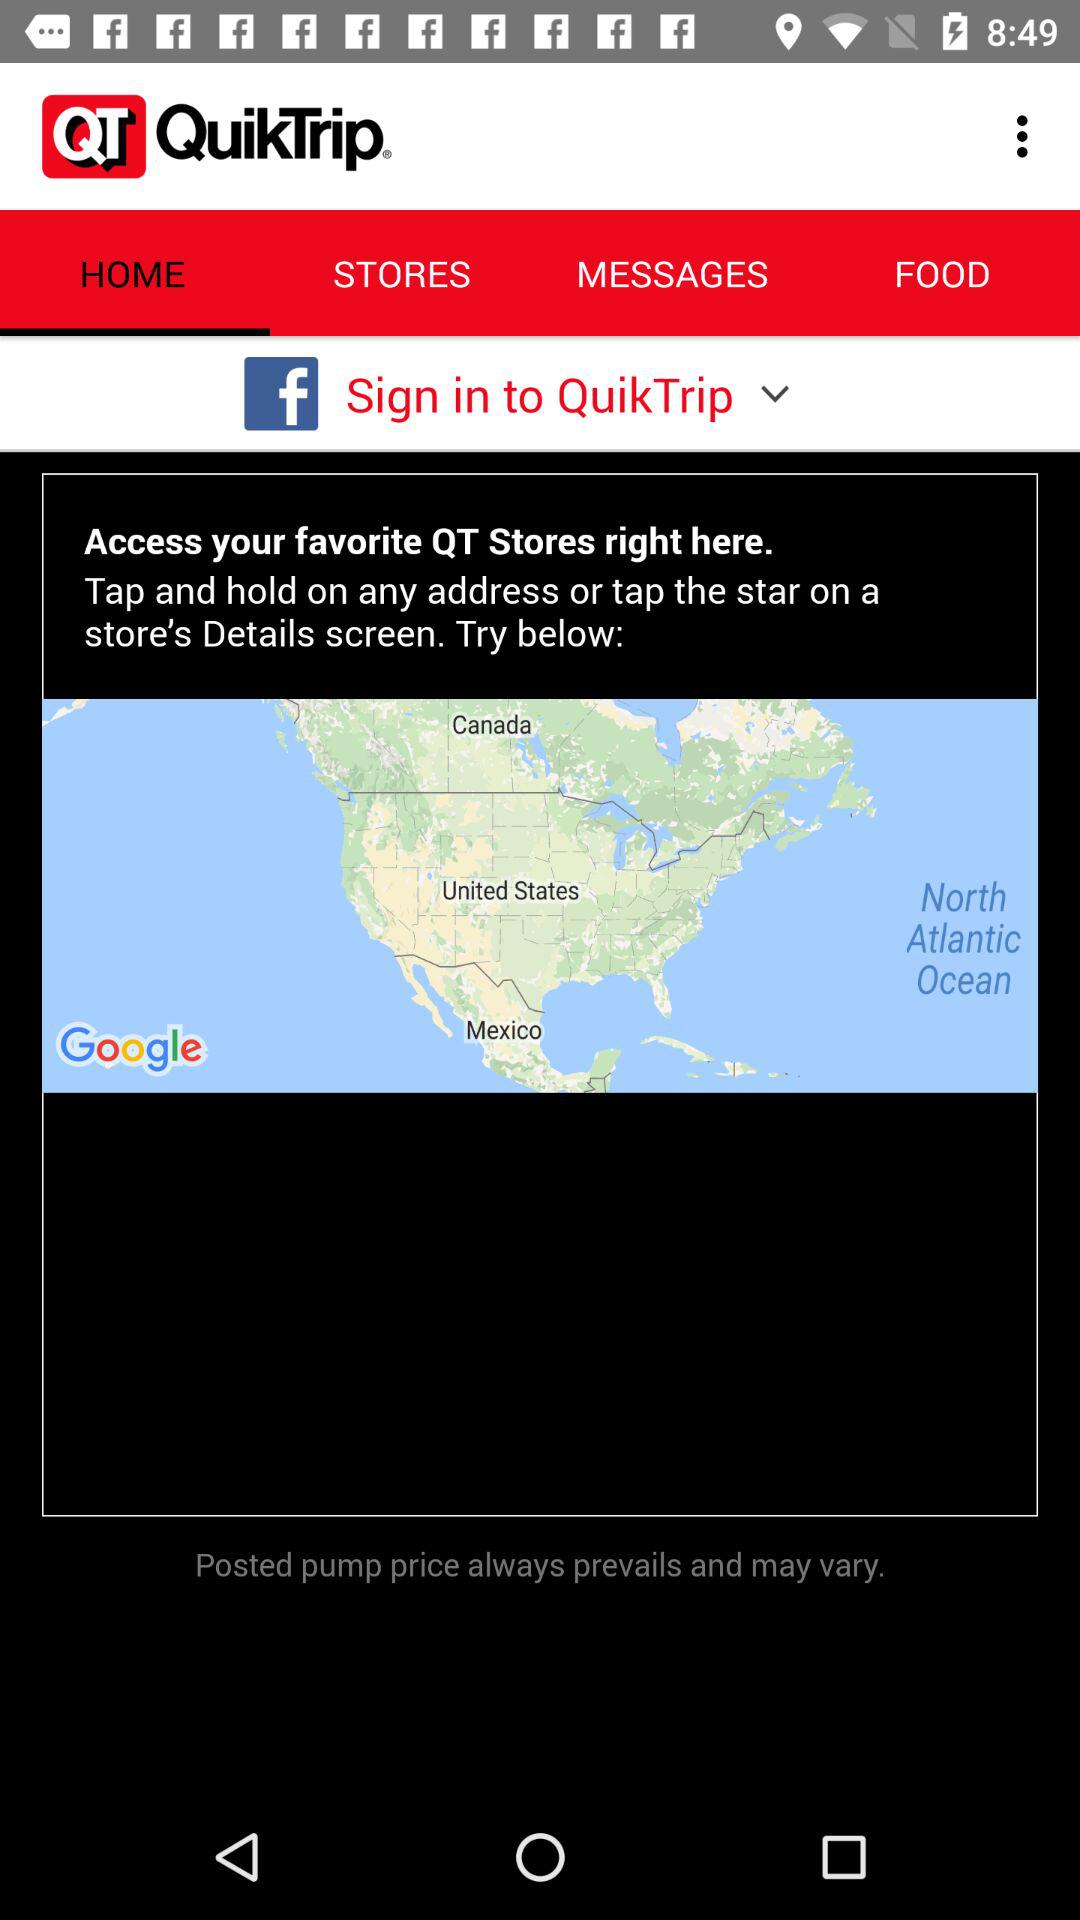 This screenshot has width=1080, height=1920. I want to click on press icon below the tap and hold item, so click(540, 895).